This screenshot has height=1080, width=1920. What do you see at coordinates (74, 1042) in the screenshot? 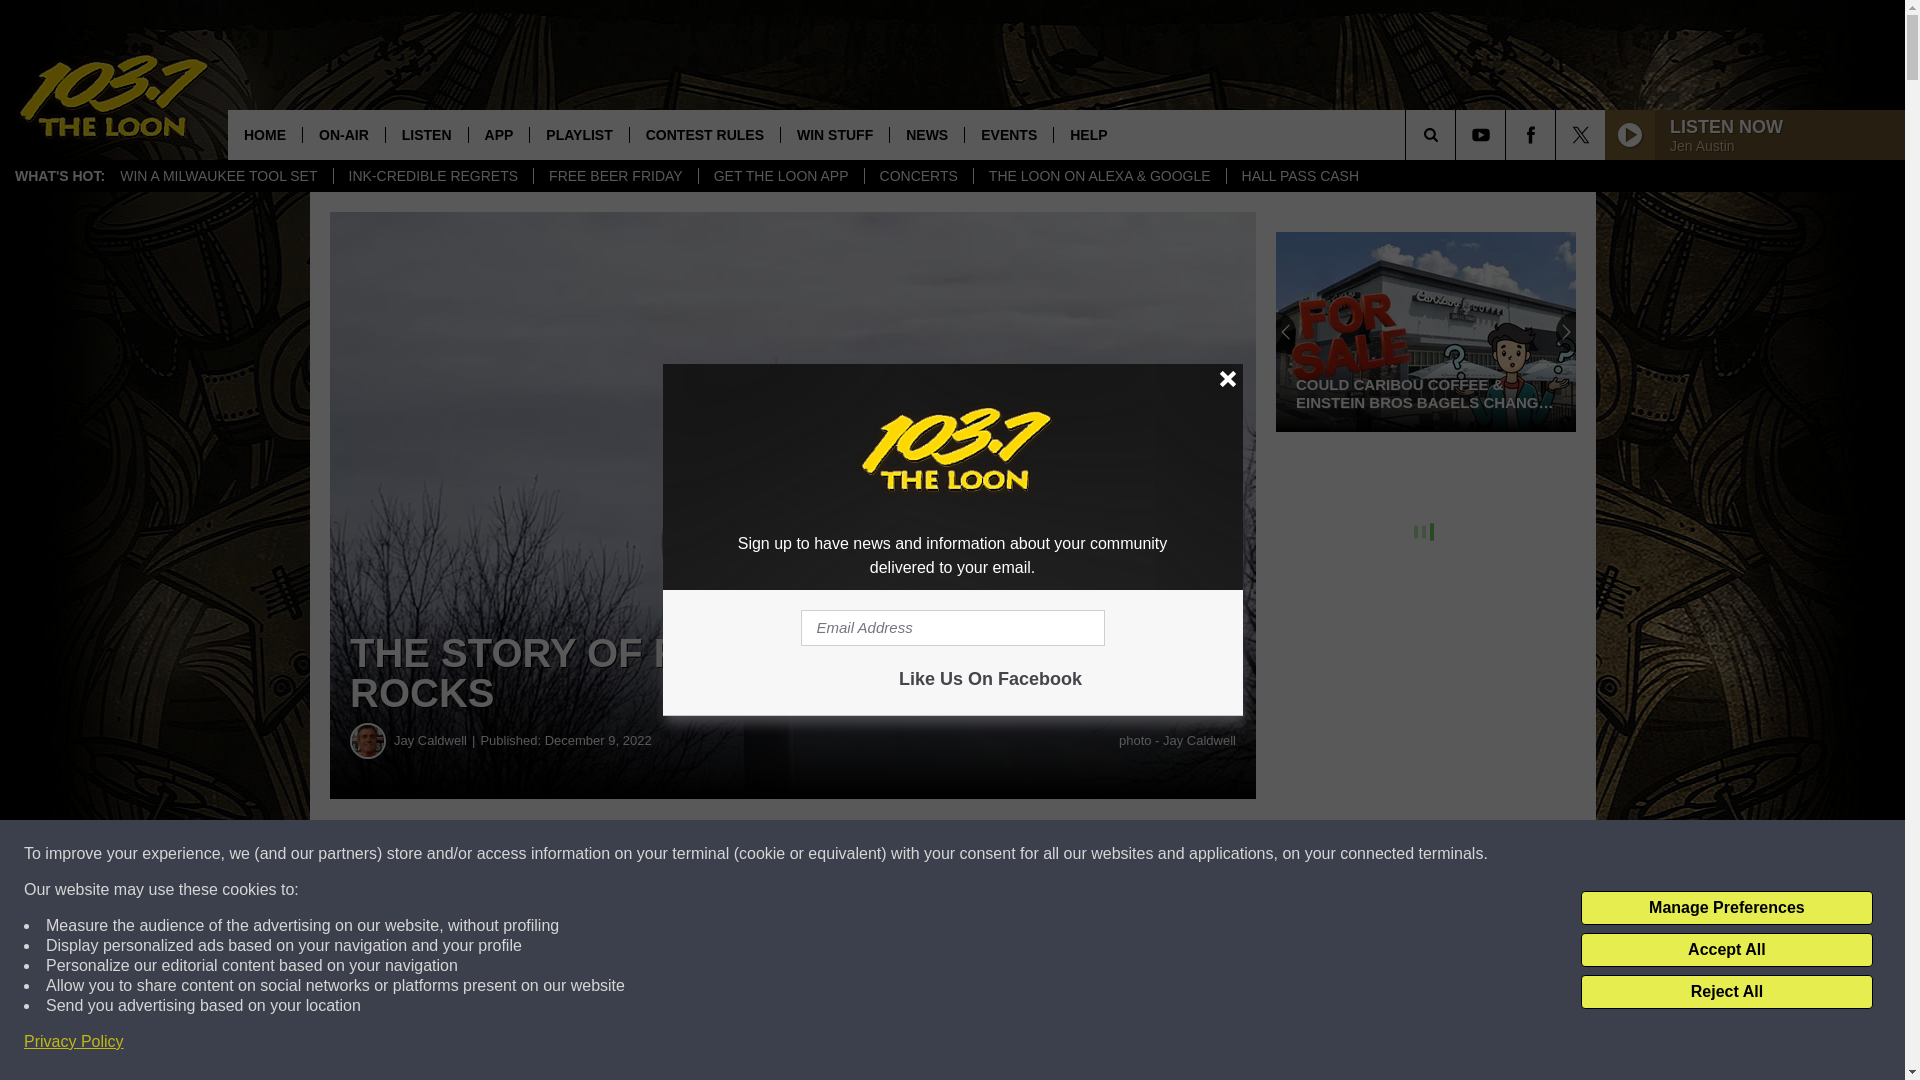
I see `Privacy Policy` at bounding box center [74, 1042].